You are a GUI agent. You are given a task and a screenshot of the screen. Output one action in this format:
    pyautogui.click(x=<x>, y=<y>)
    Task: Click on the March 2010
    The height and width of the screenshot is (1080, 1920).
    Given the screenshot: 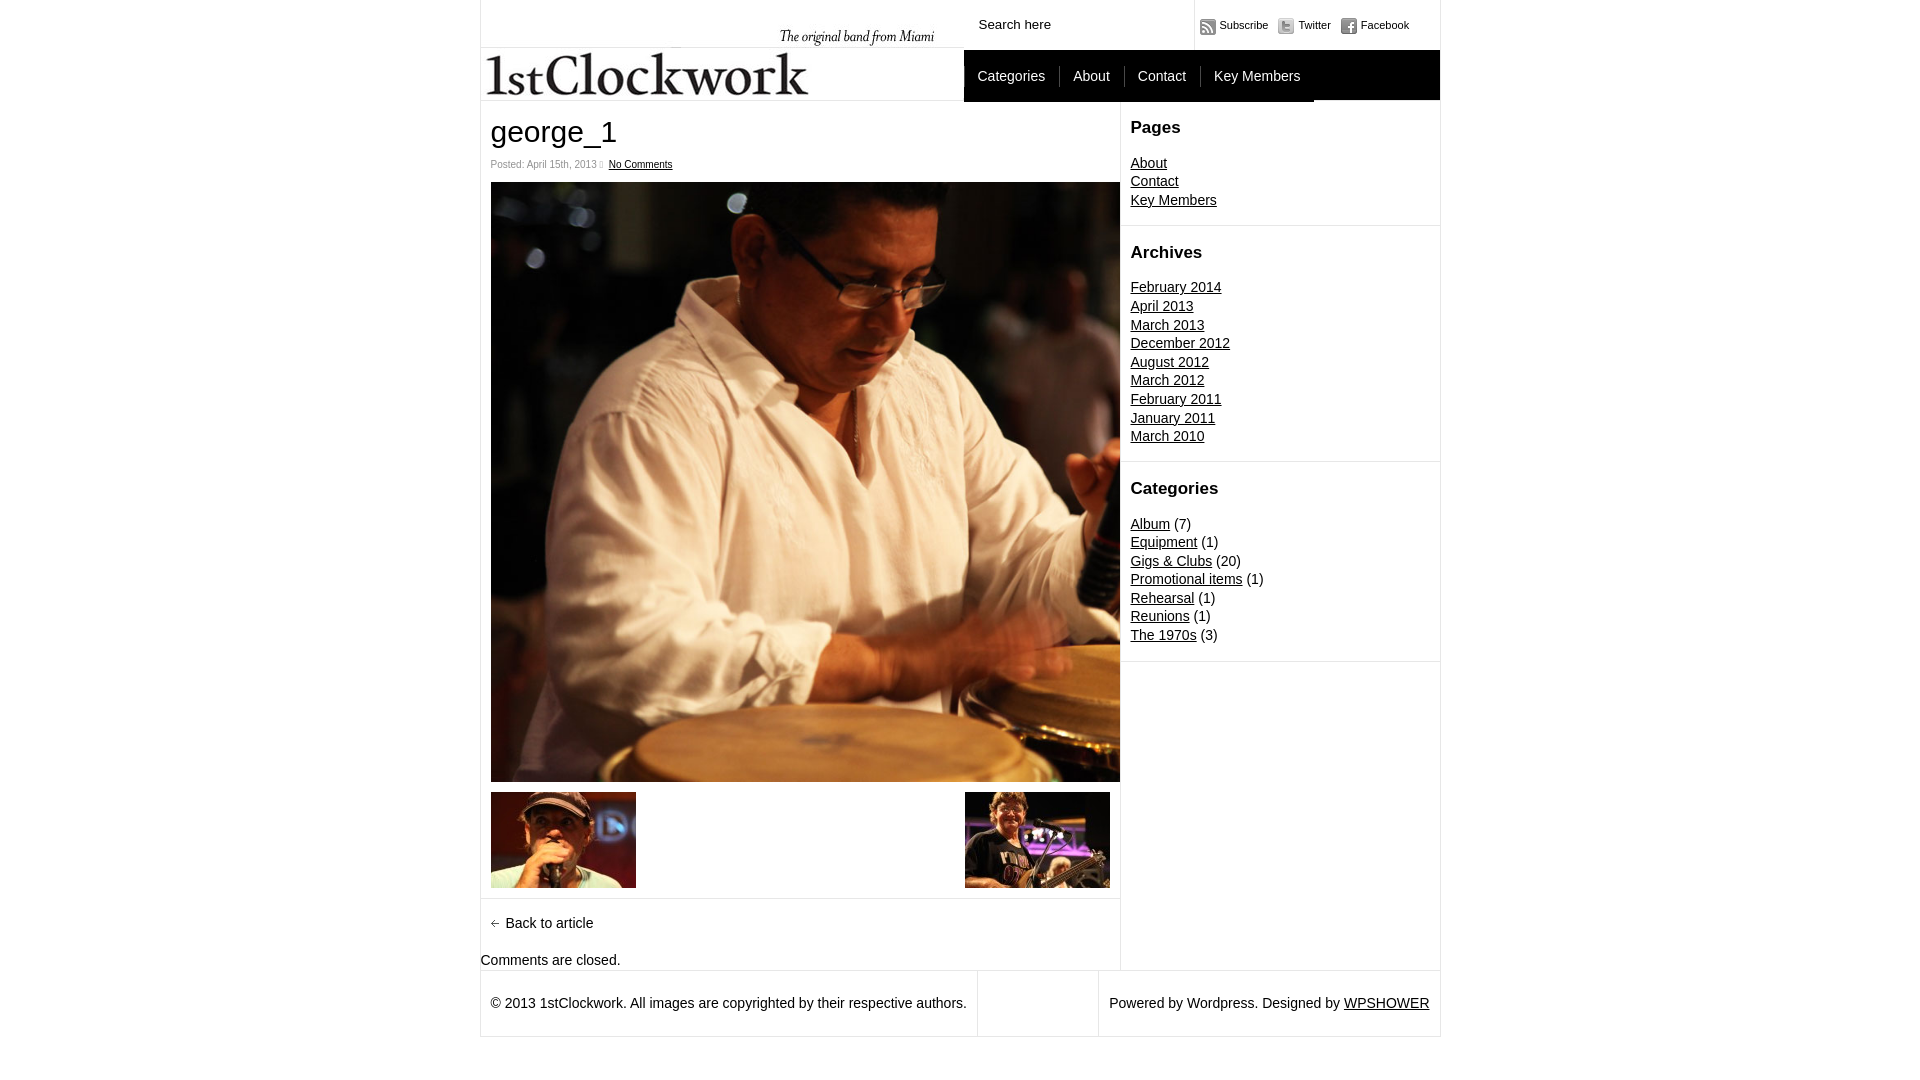 What is the action you would take?
    pyautogui.click(x=1167, y=436)
    